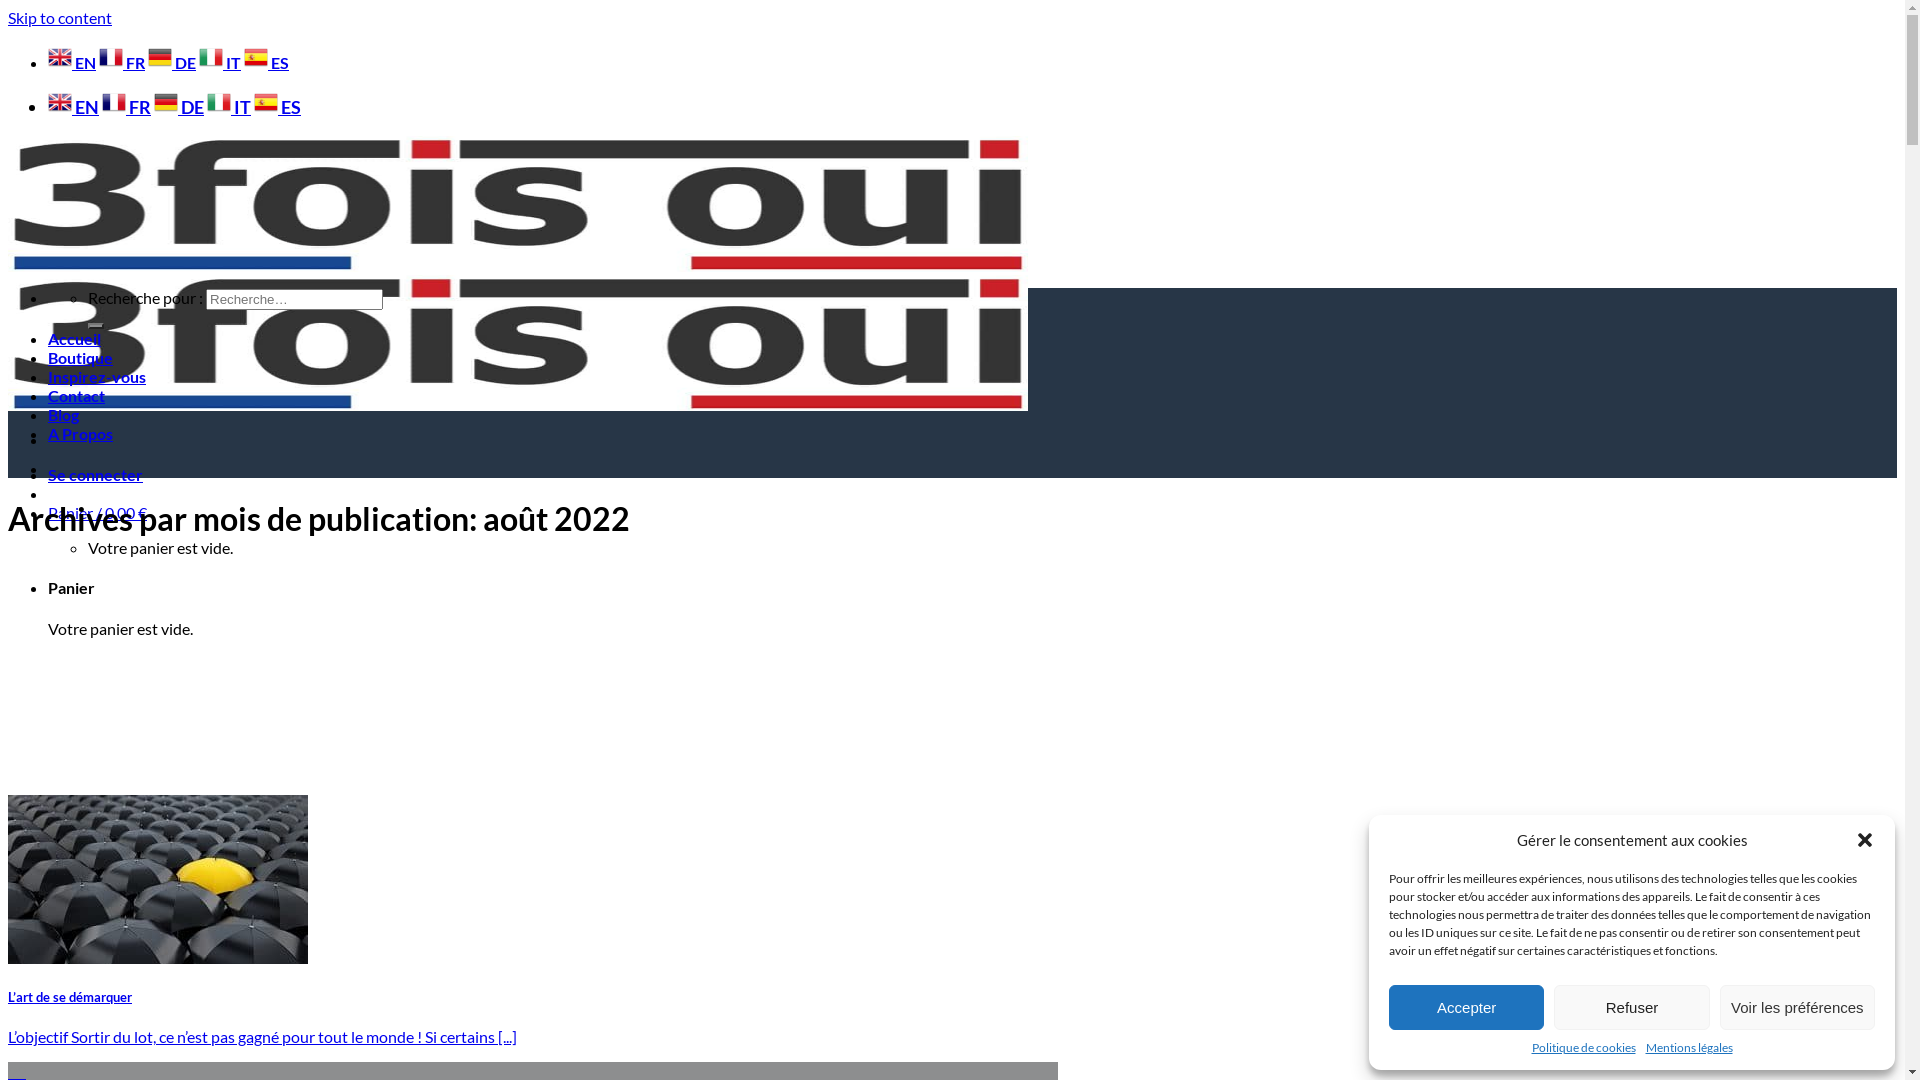 Image resolution: width=1920 pixels, height=1080 pixels. Describe the element at coordinates (518, 335) in the screenshot. I see `3 Fois Oui - Sacs, accessoires, ligne bureau` at that location.